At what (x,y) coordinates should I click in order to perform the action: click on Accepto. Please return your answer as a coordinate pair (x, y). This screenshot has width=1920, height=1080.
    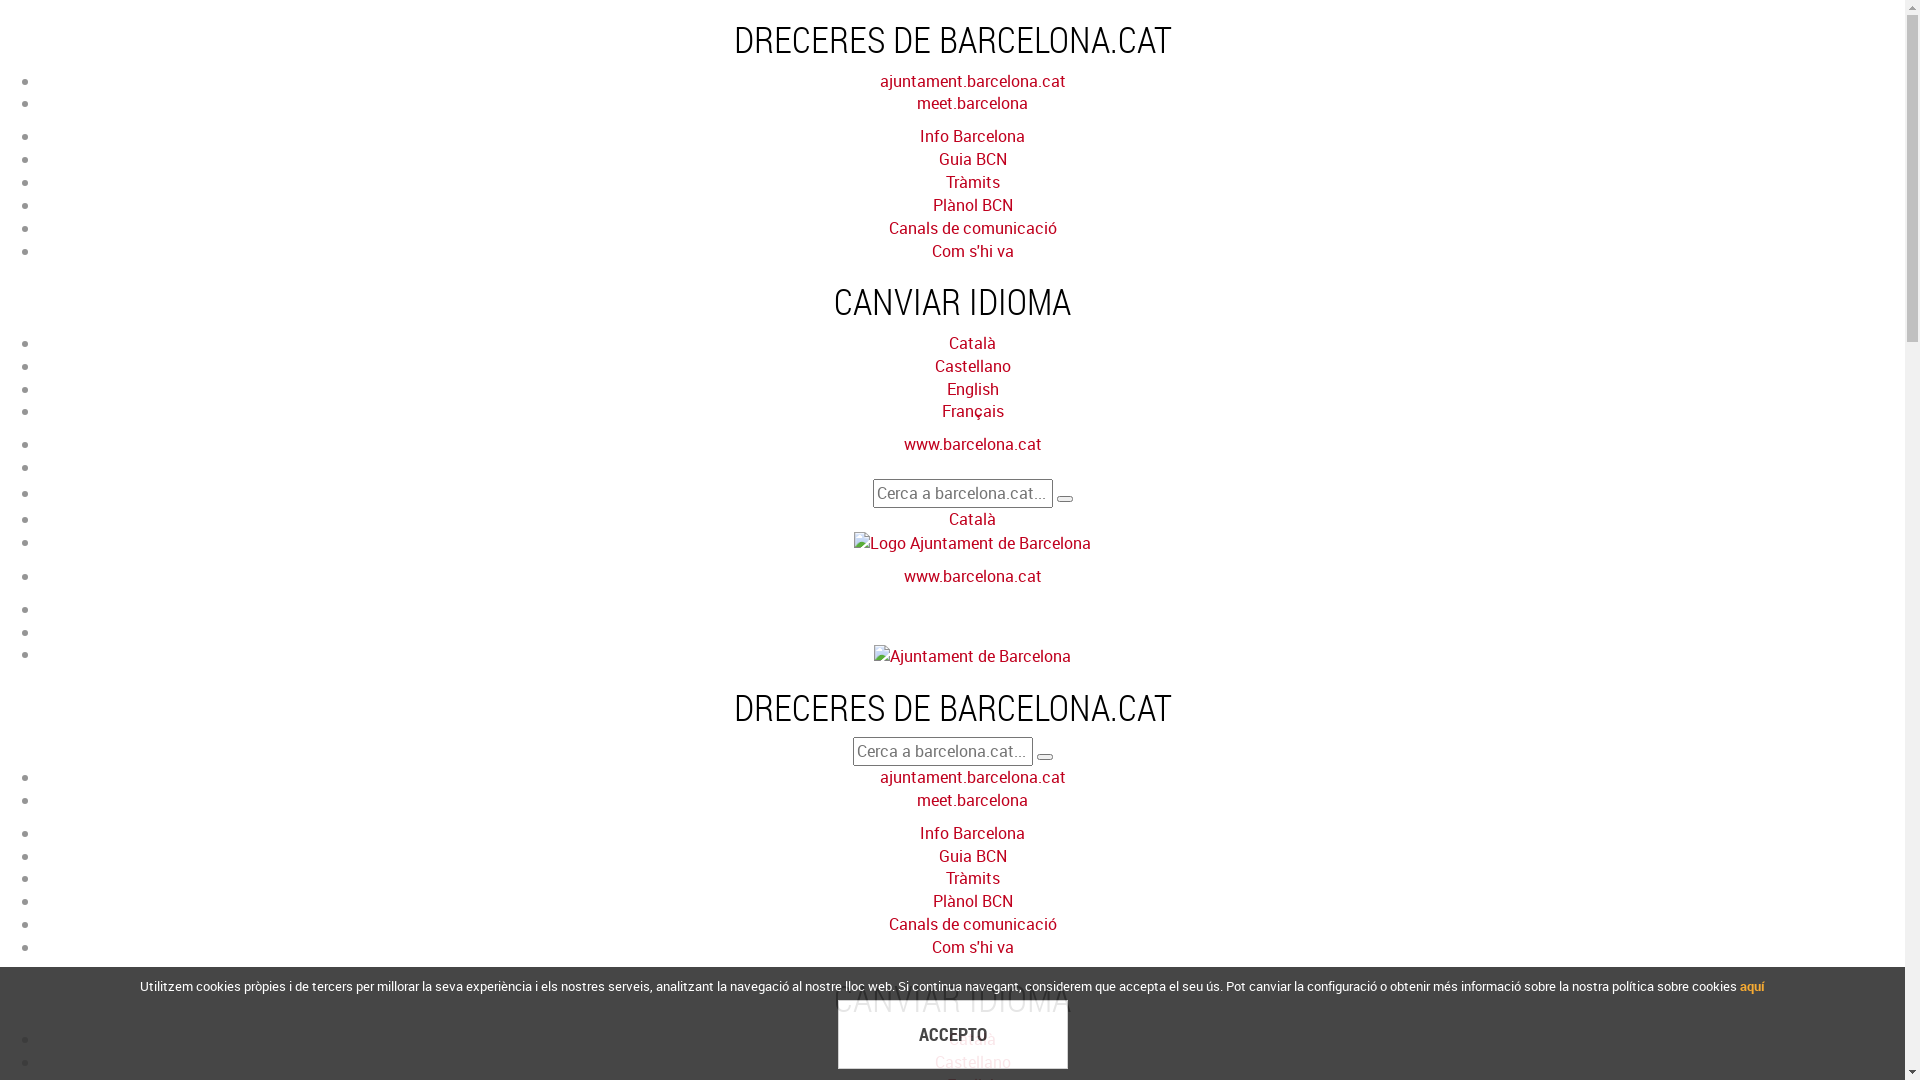
    Looking at the image, I should click on (953, 1036).